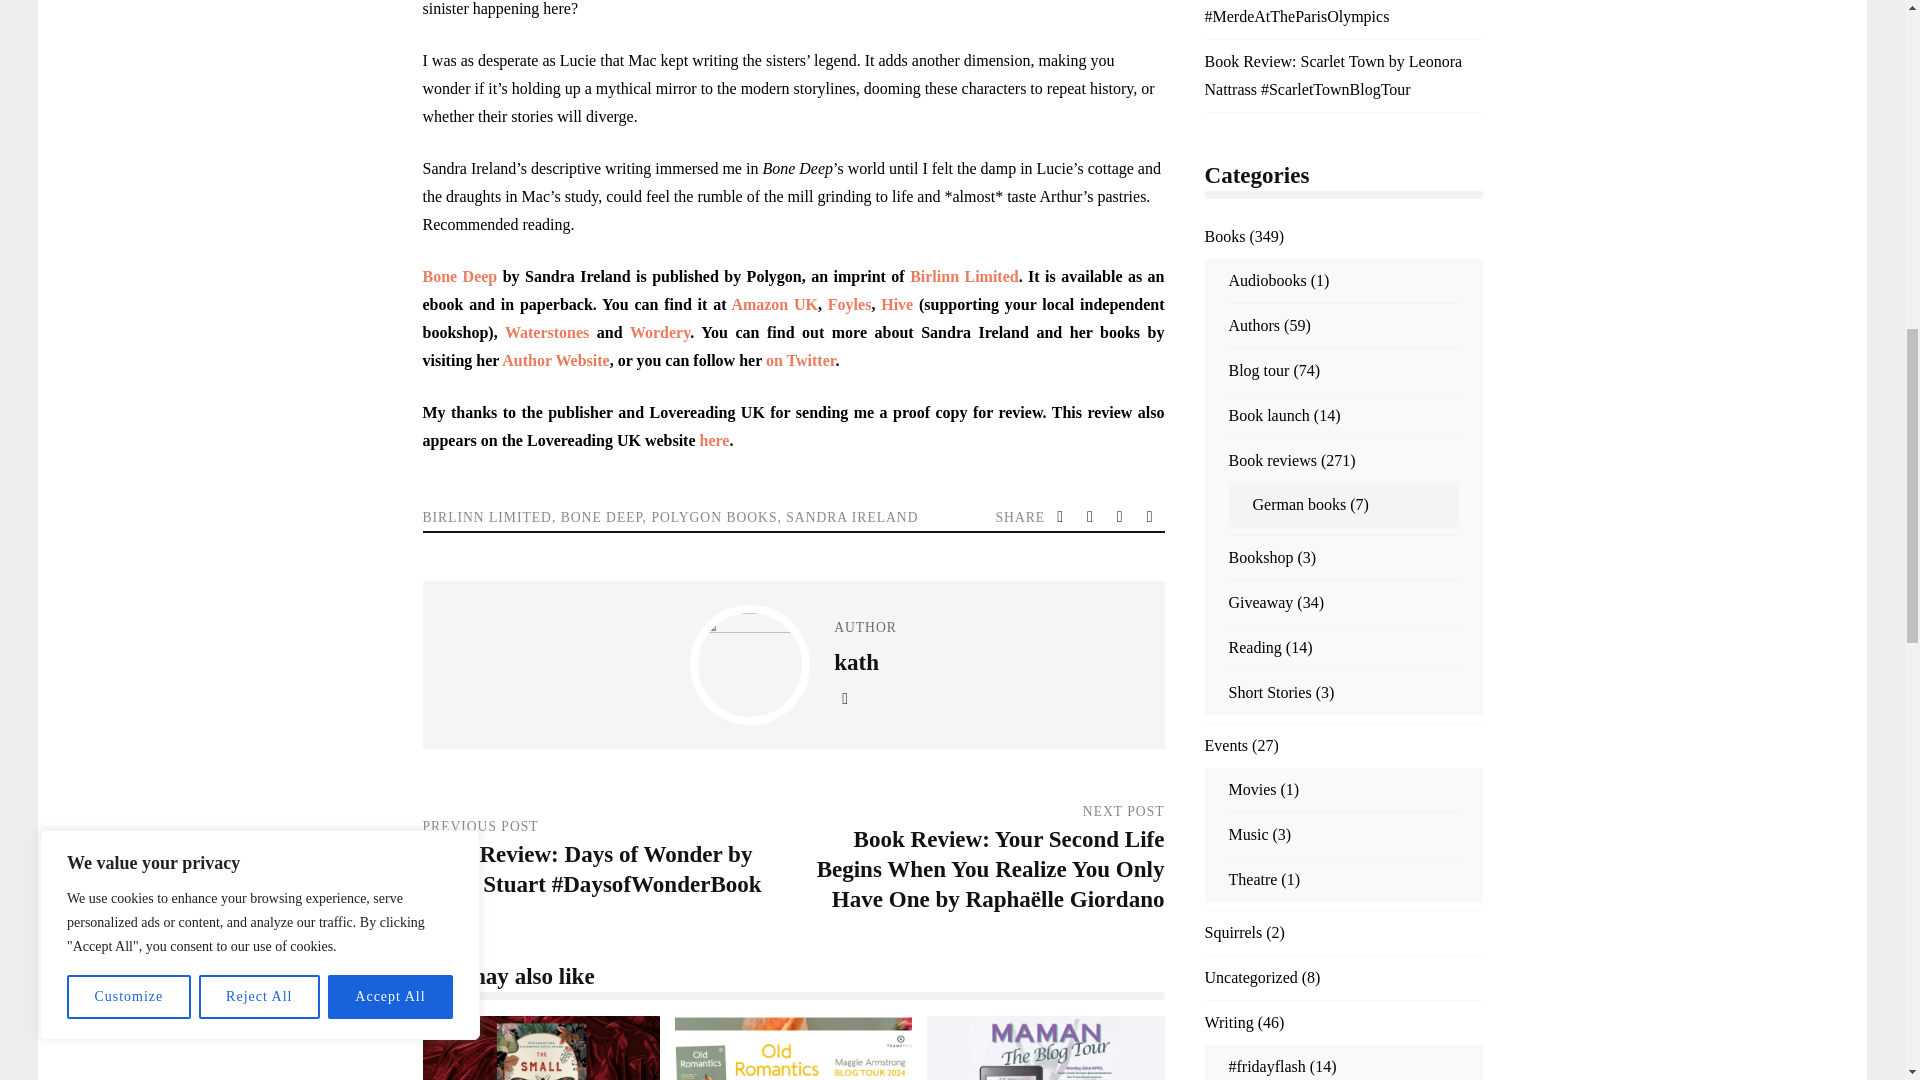  Describe the element at coordinates (714, 440) in the screenshot. I see `here` at that location.